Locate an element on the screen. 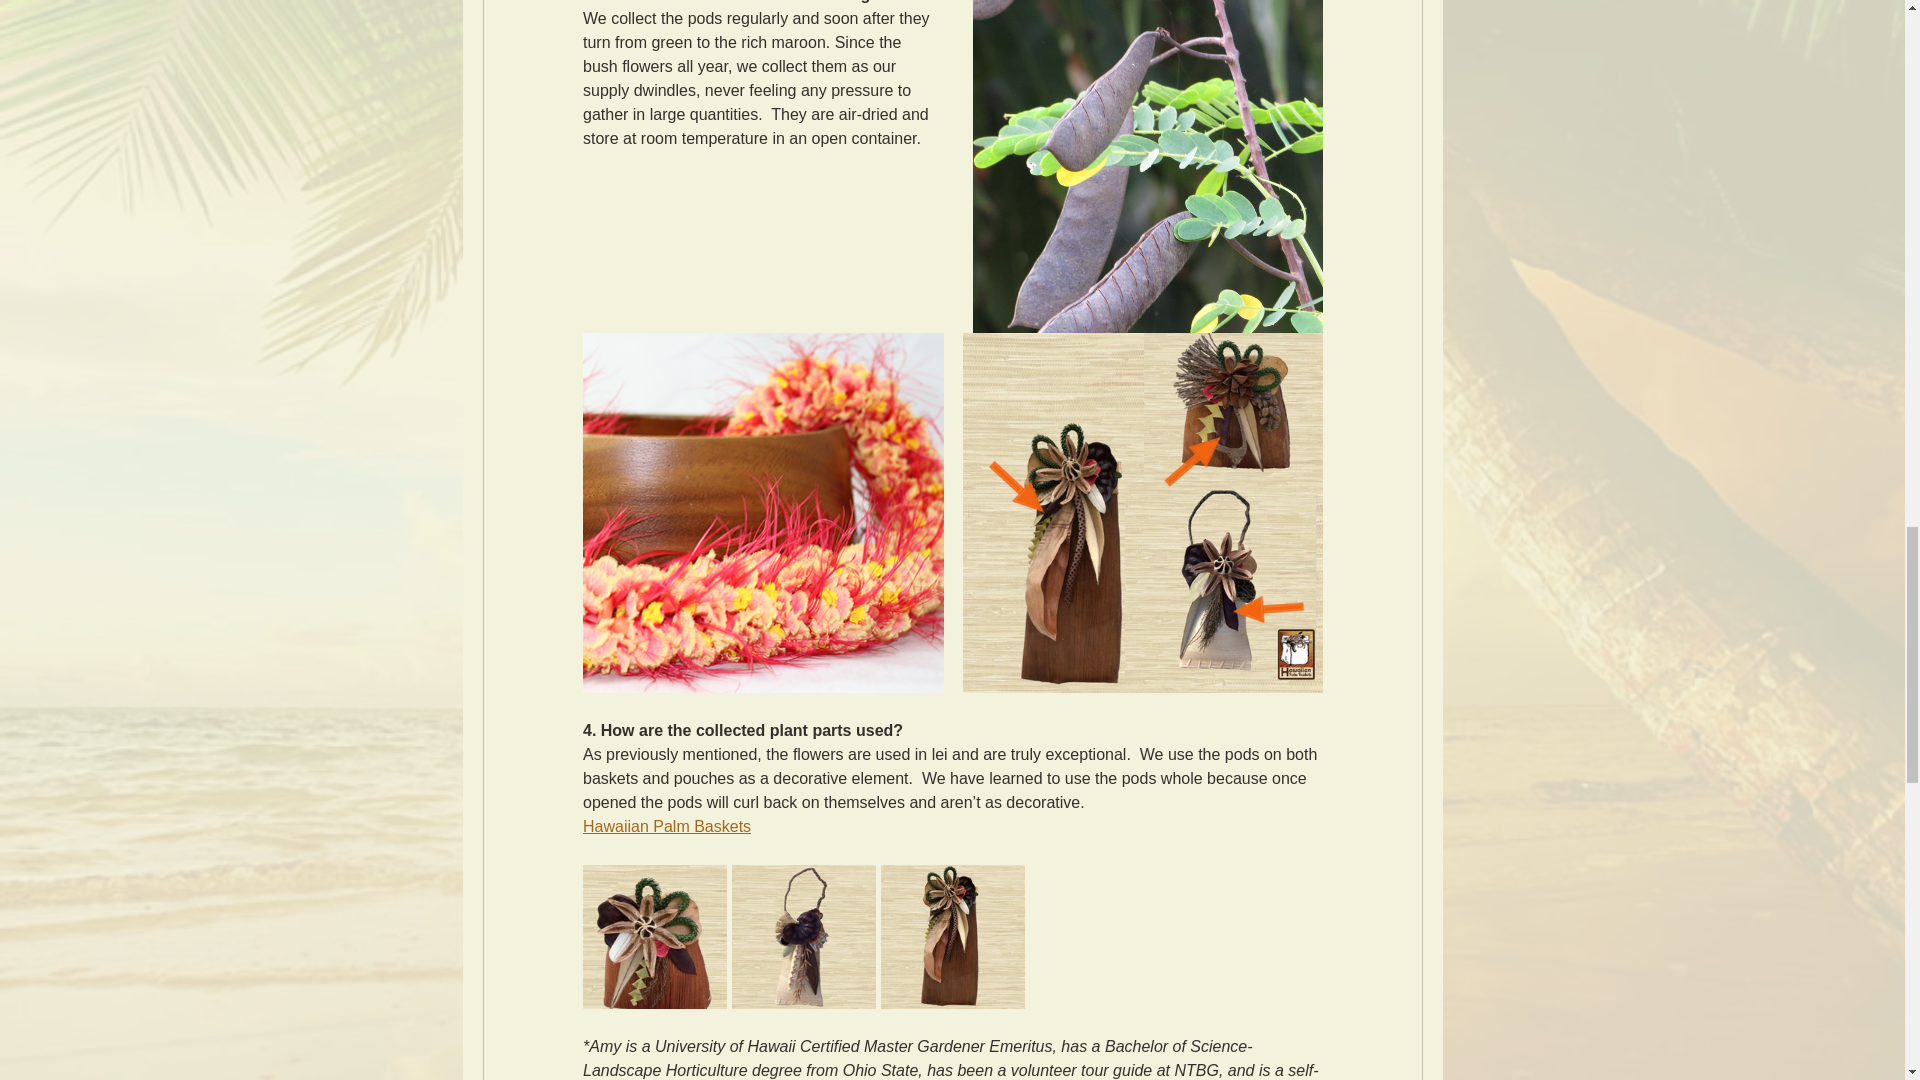 Image resolution: width=1920 pixels, height=1080 pixels. Hawaiian Palm Baskets is located at coordinates (666, 826).